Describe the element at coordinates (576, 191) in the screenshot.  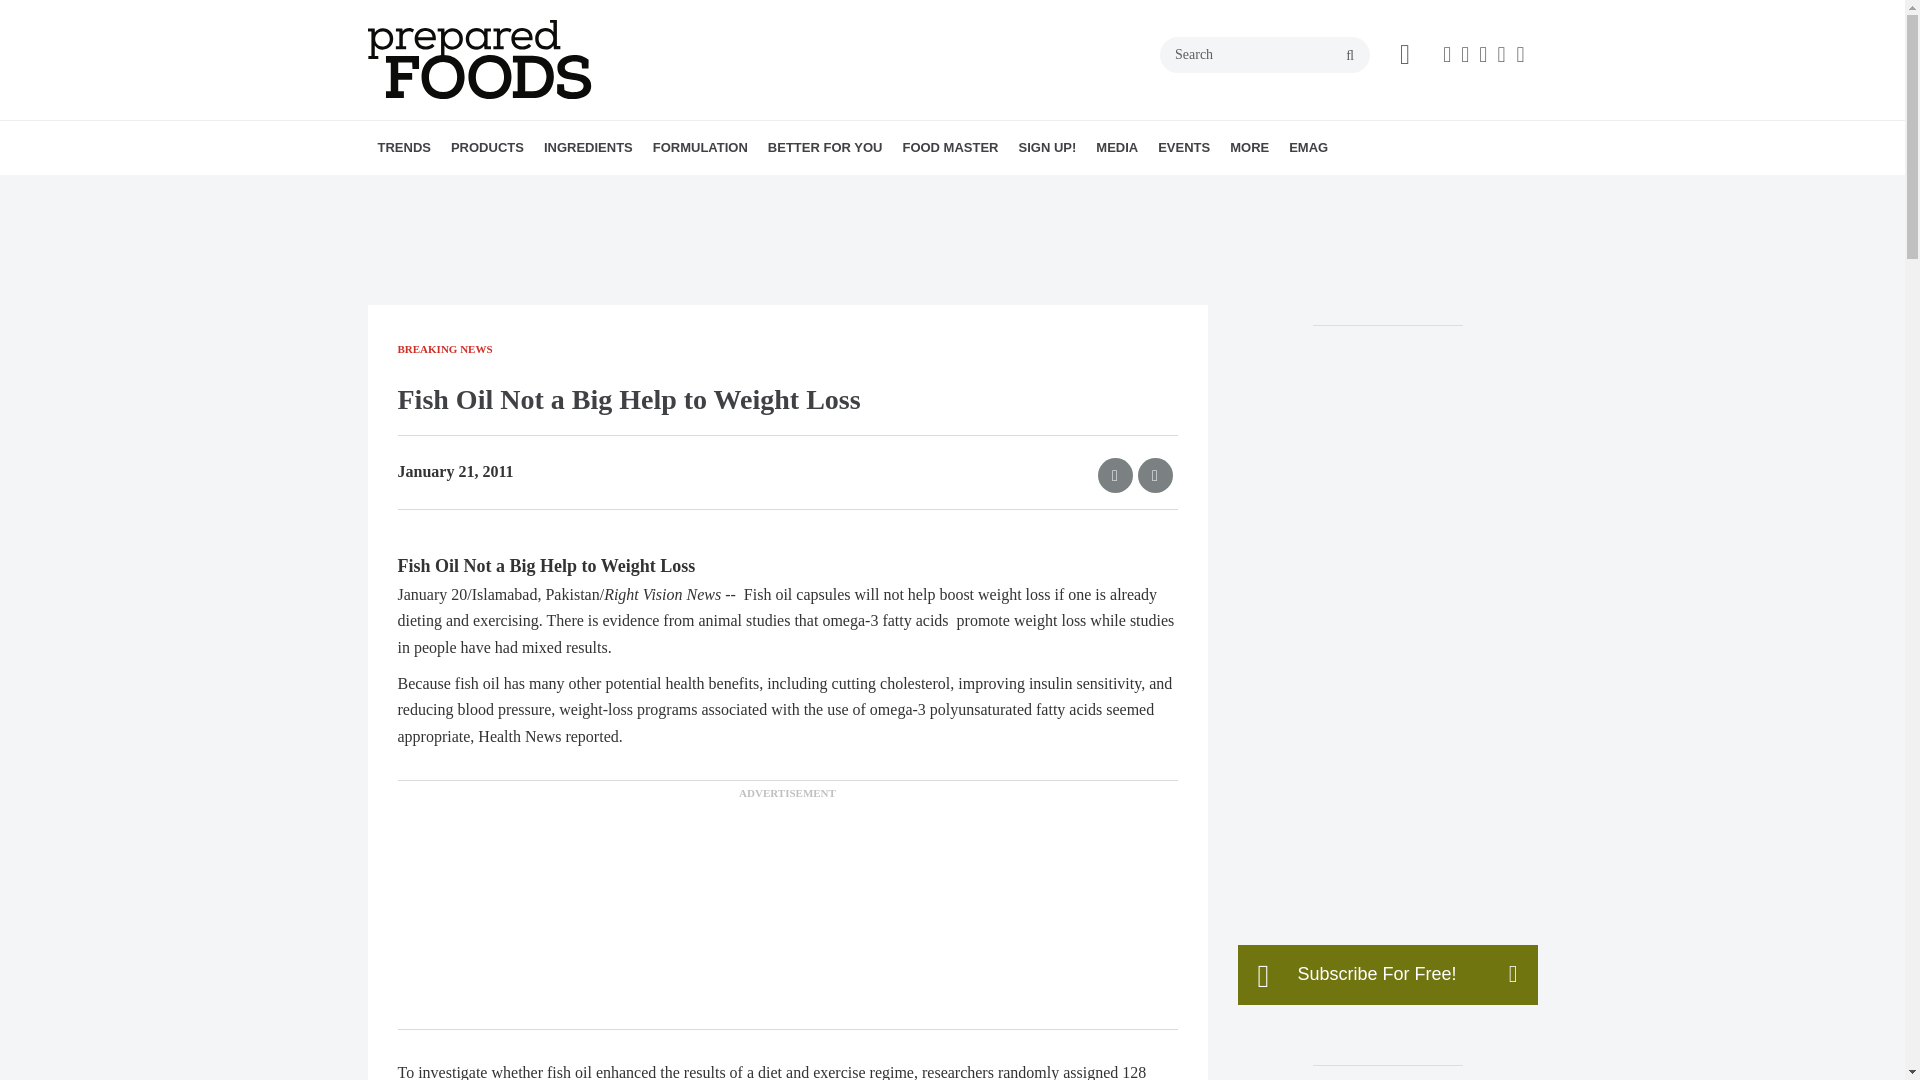
I see `BEVERAGES` at that location.